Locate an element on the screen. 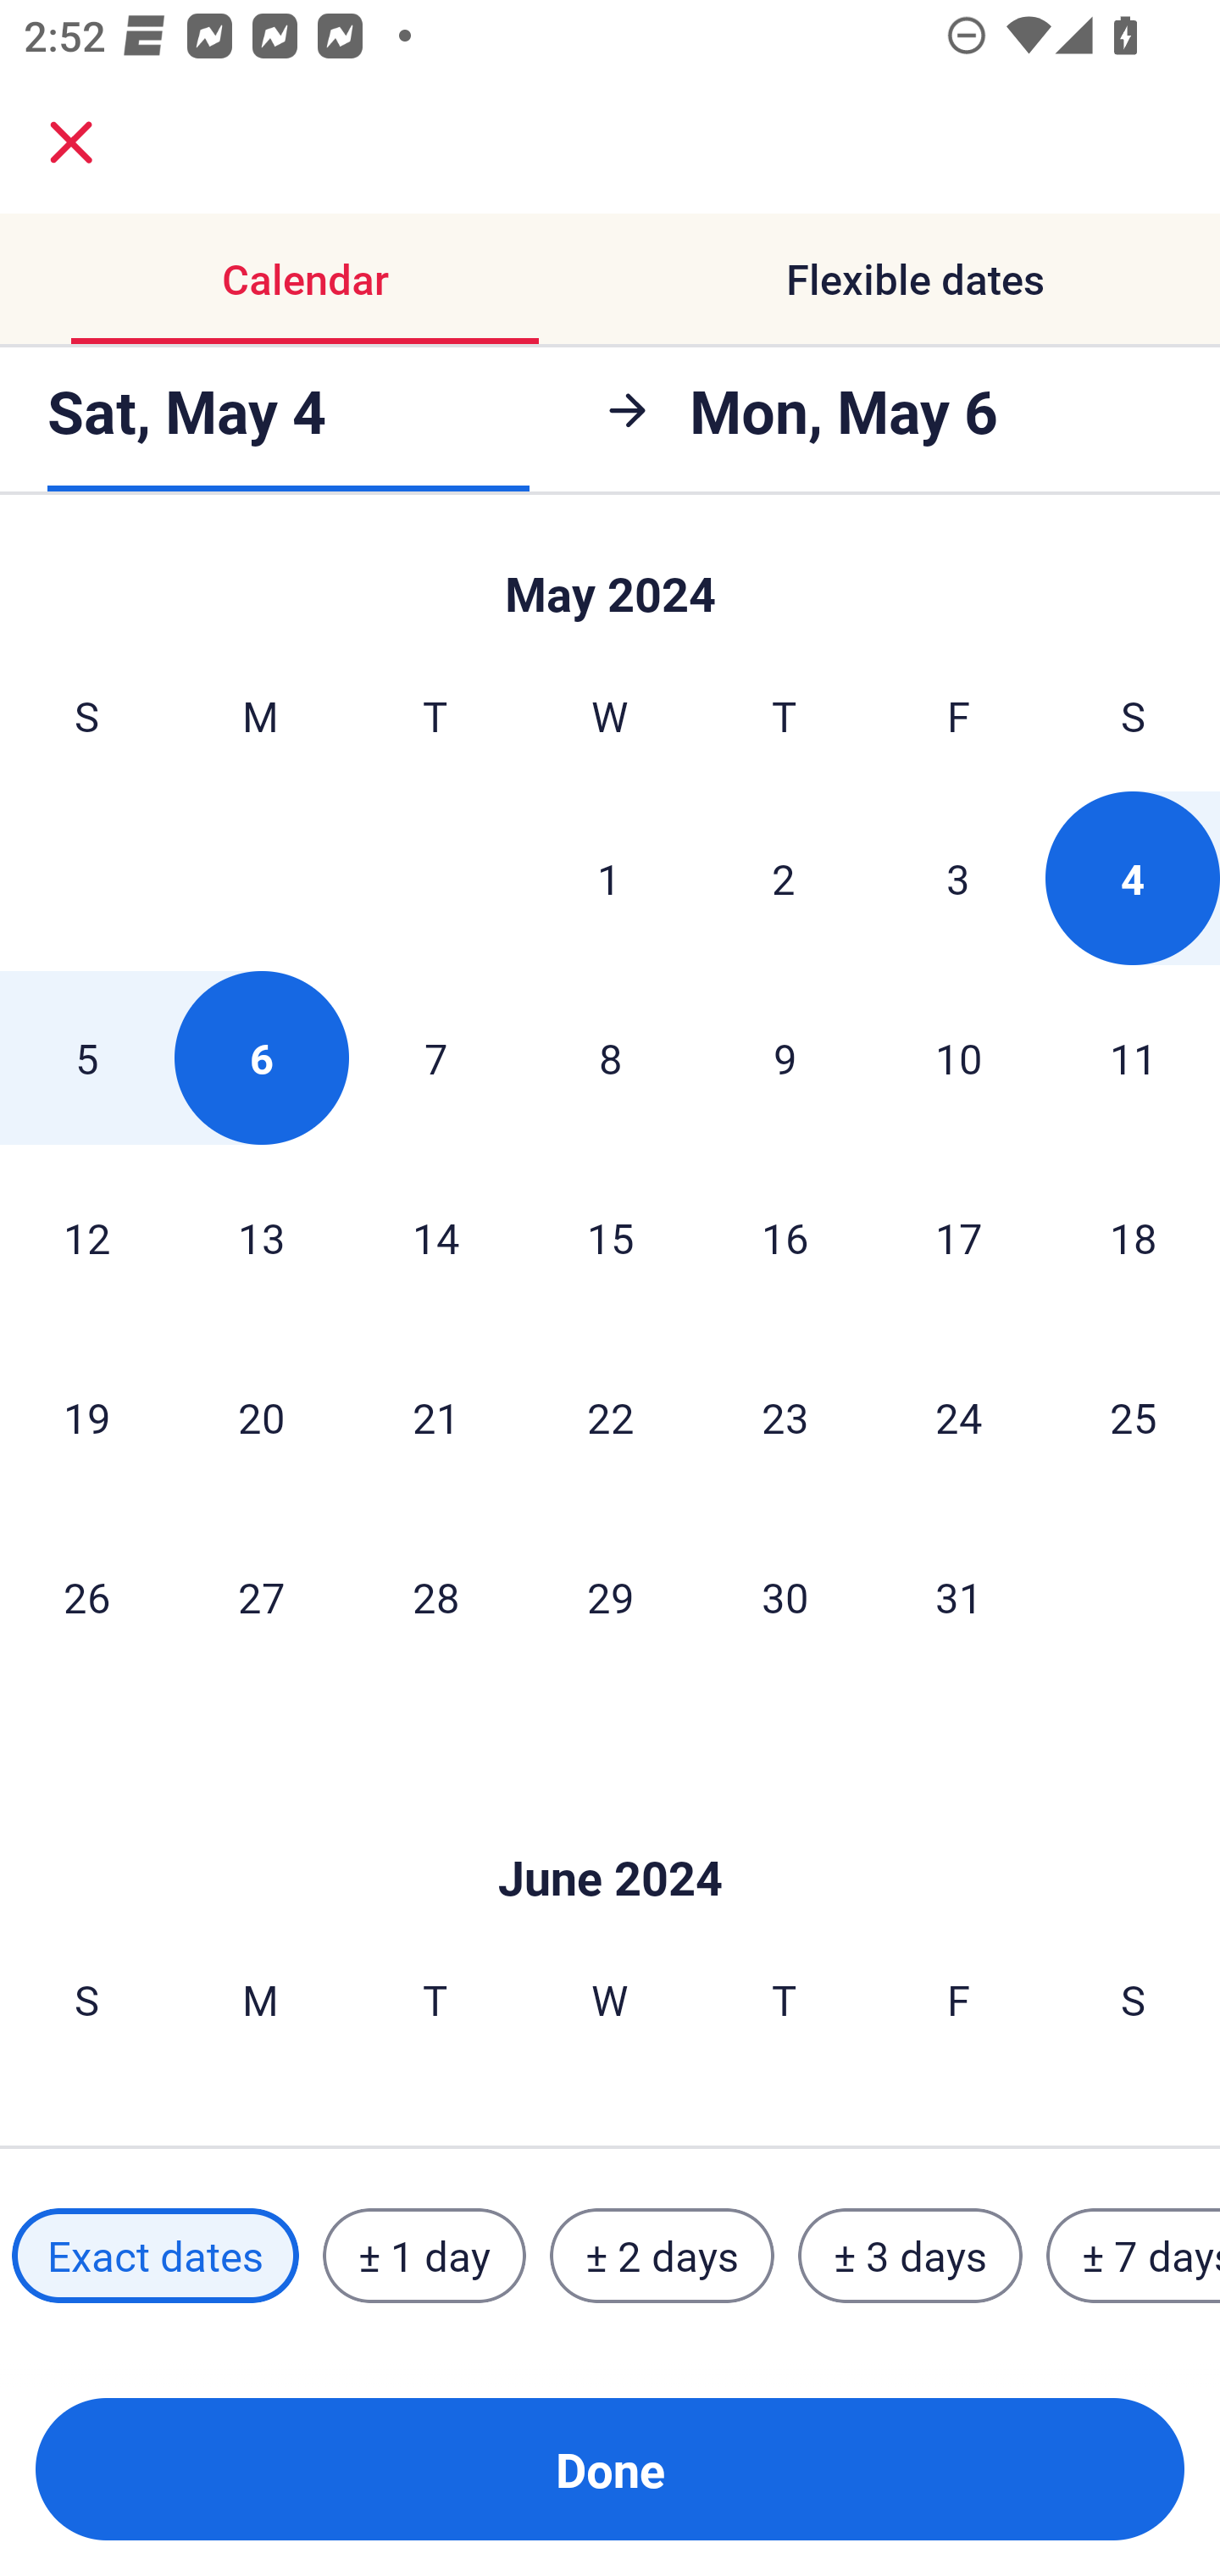 Image resolution: width=1220 pixels, height=2576 pixels. Exact dates is located at coordinates (155, 2255).